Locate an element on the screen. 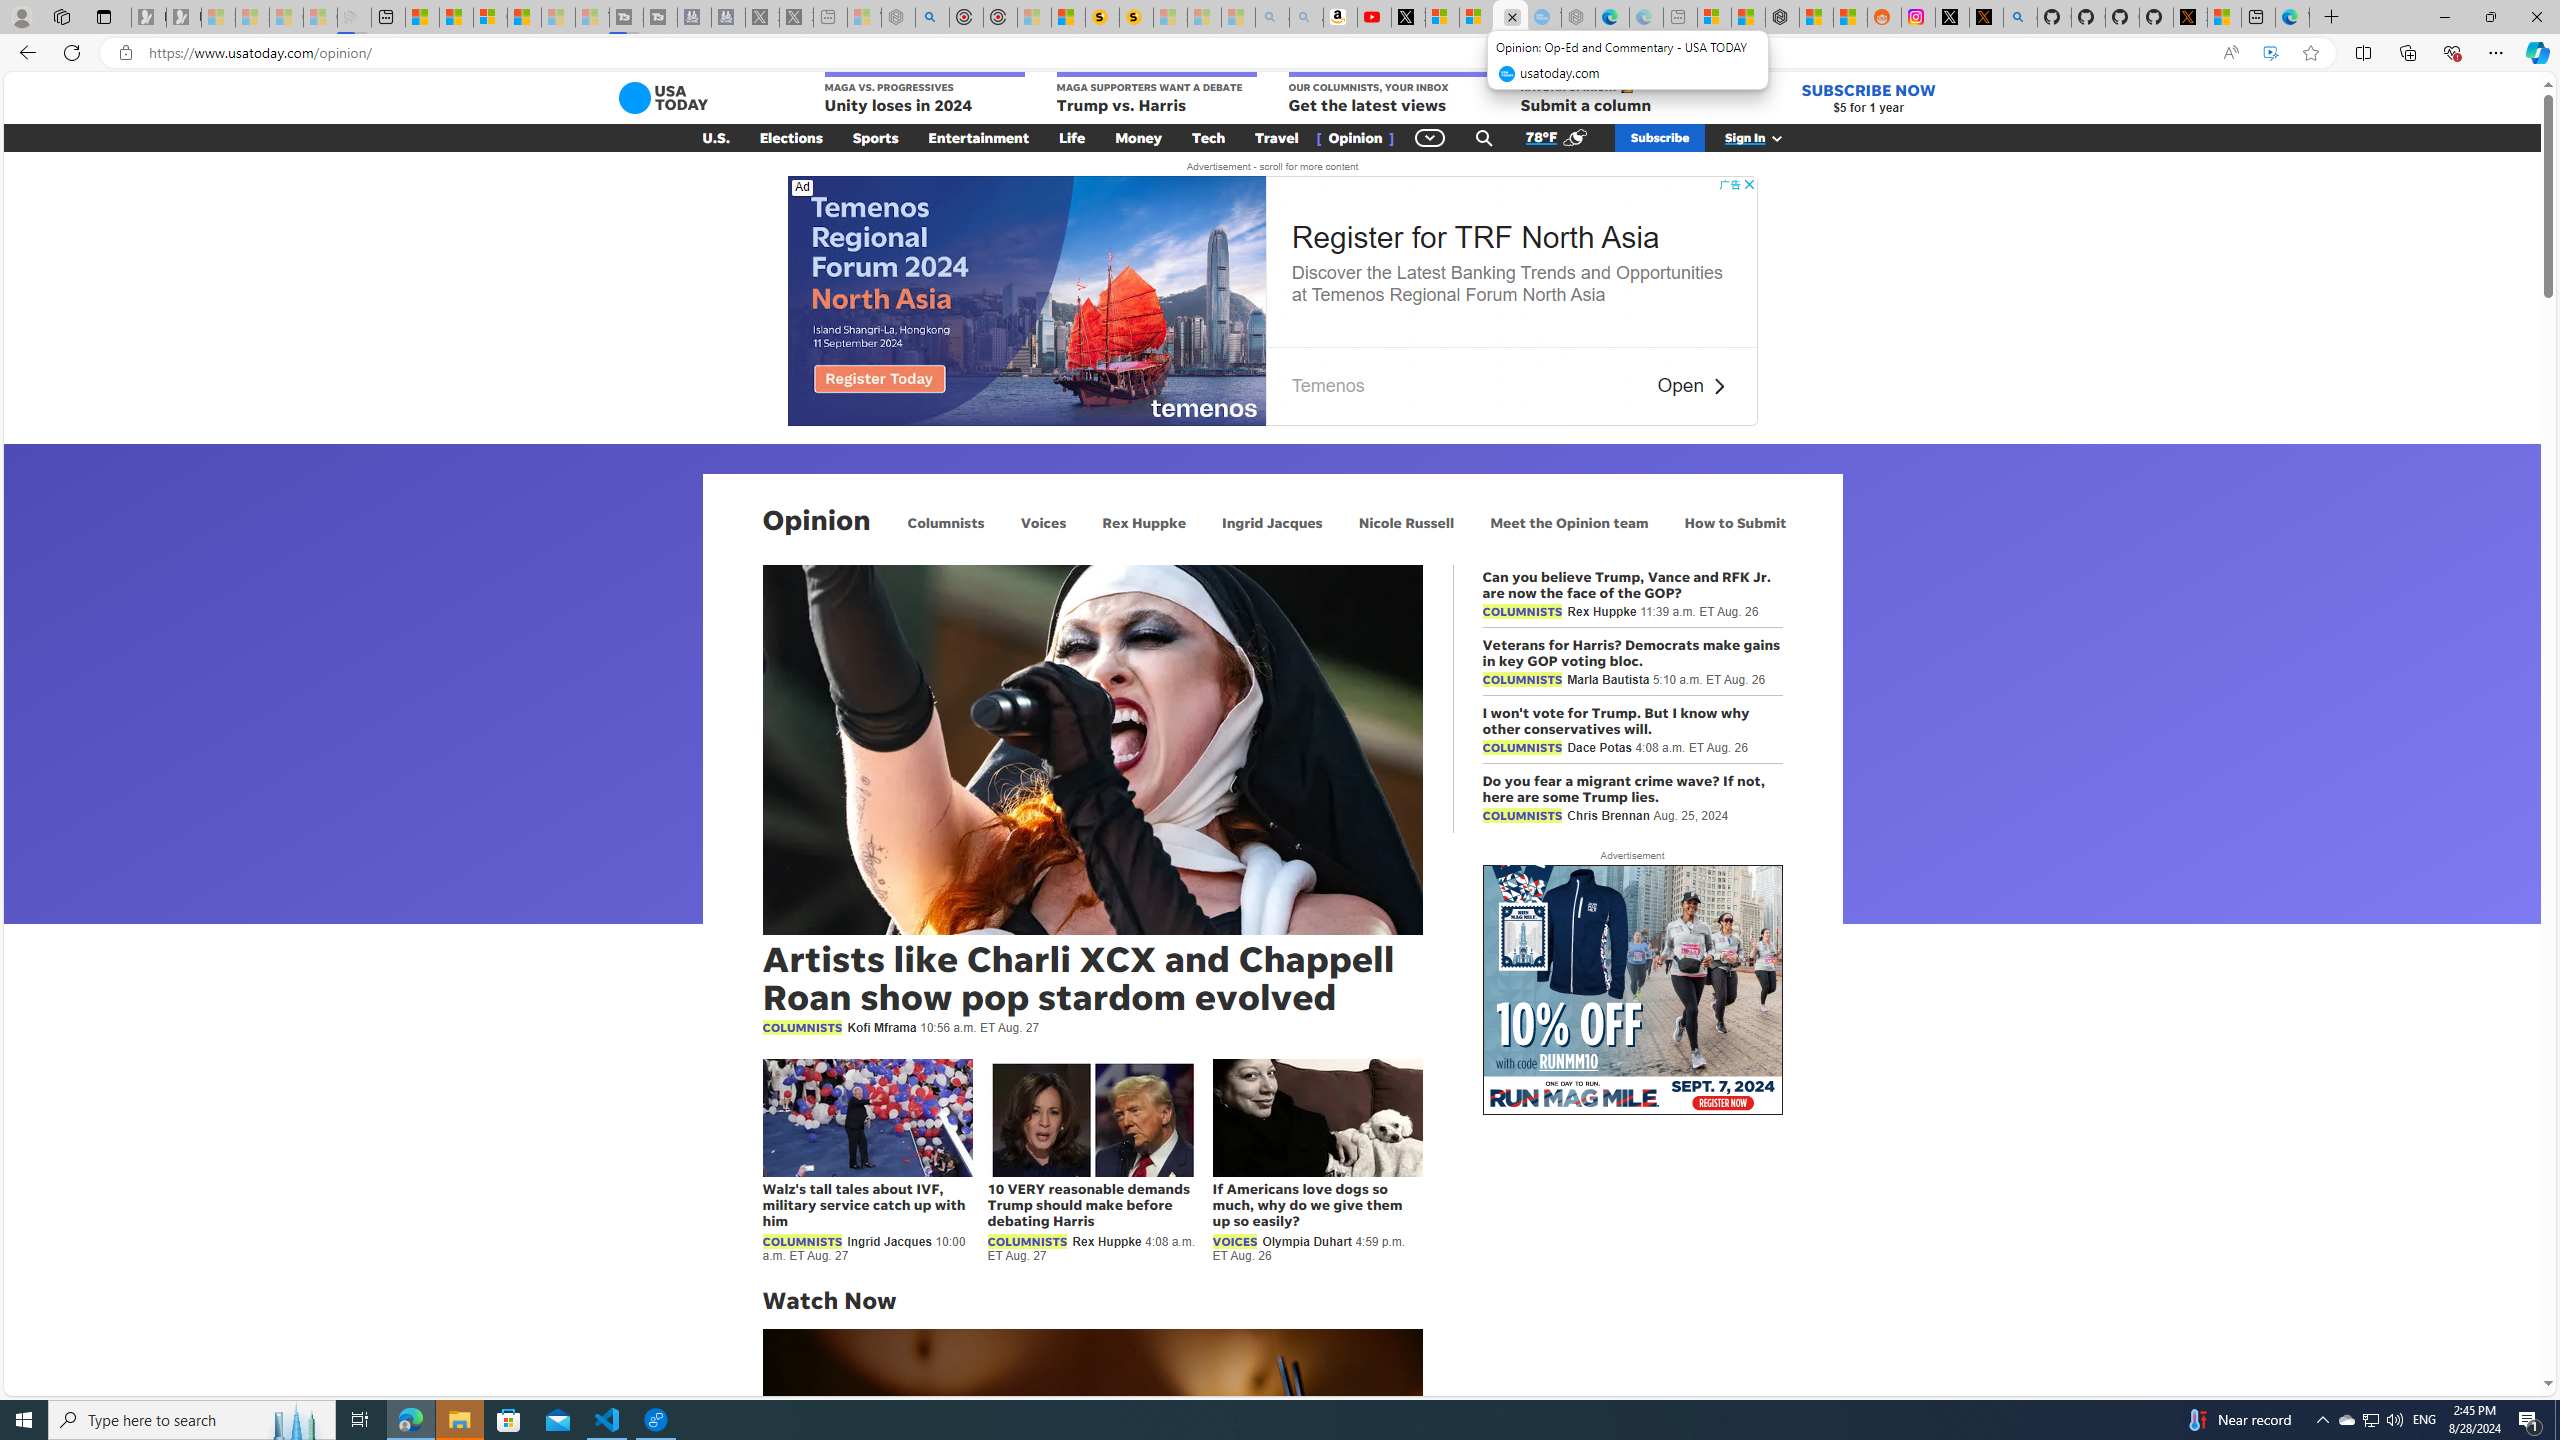 This screenshot has height=1440, width=2560. X - Sleeping is located at coordinates (796, 17).